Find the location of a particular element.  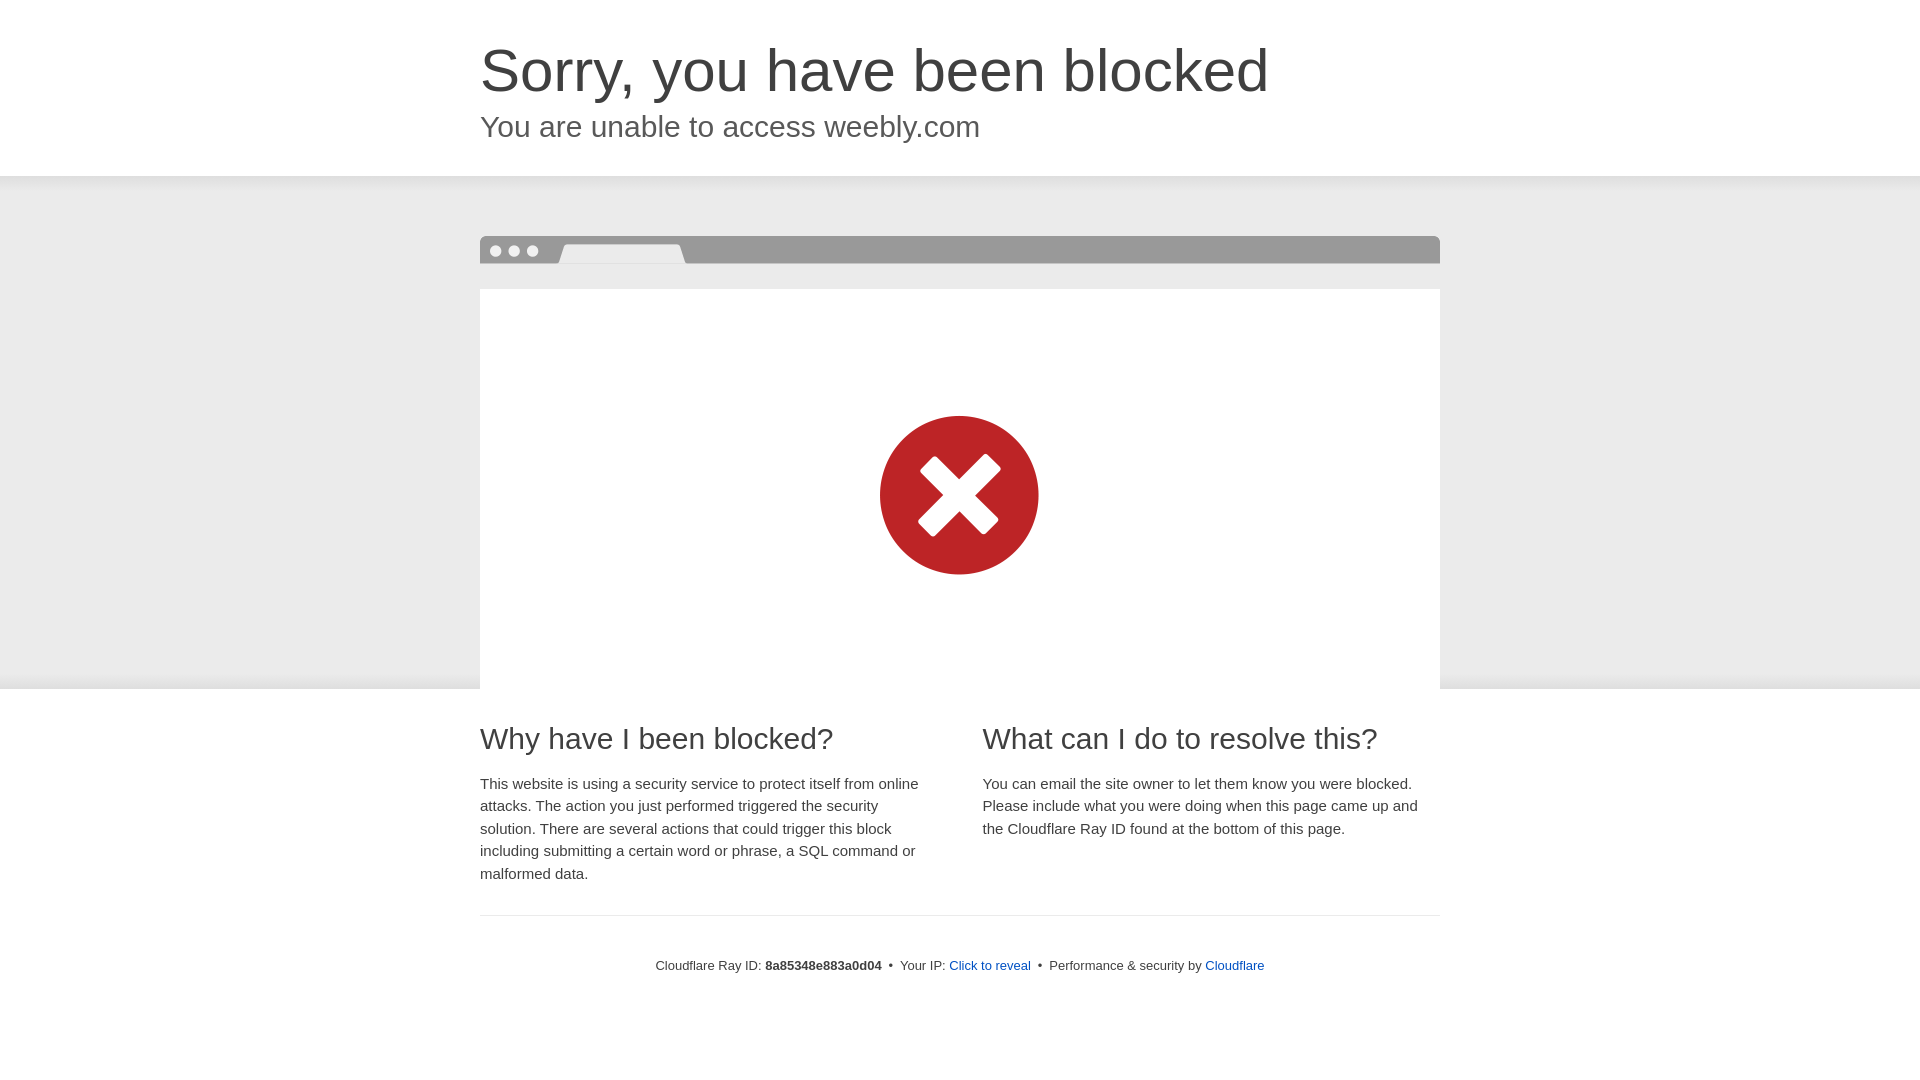

Cloudflare is located at coordinates (1234, 965).